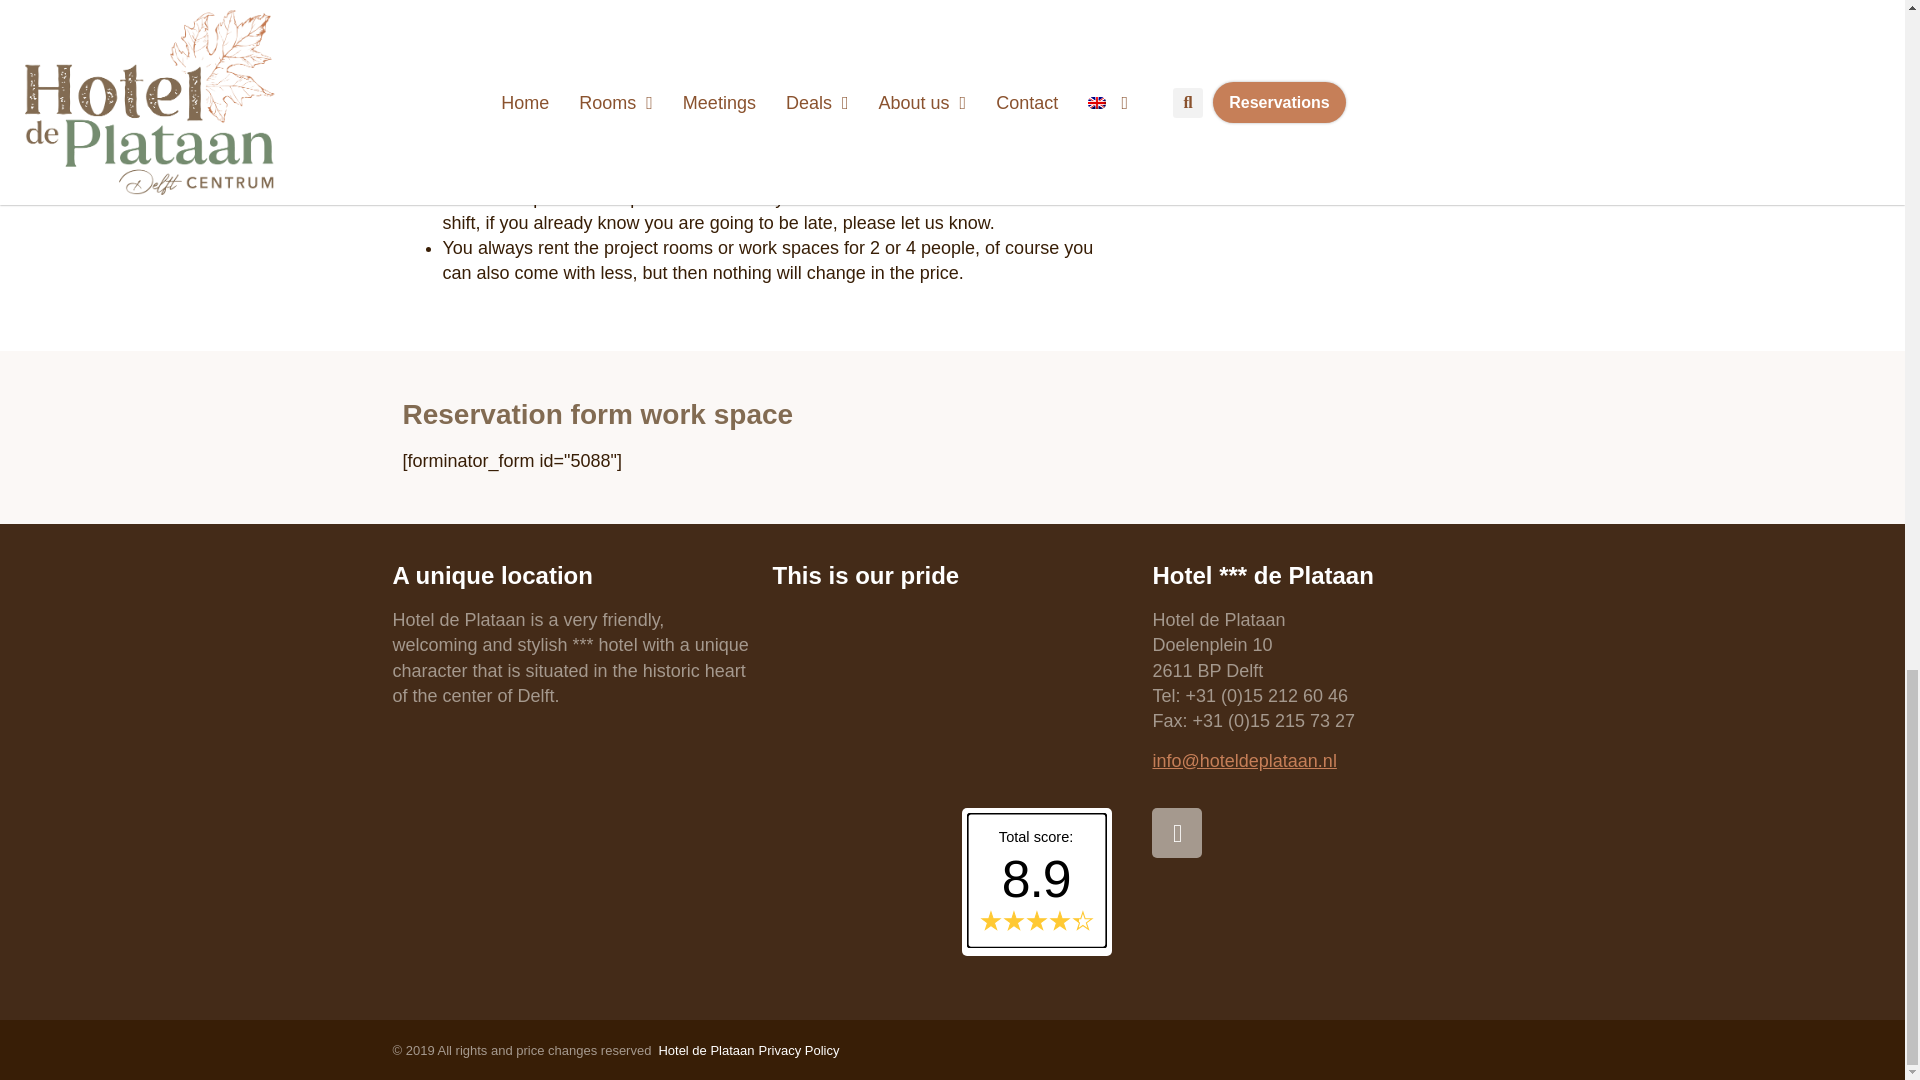 The image size is (1920, 1080). What do you see at coordinates (706, 1050) in the screenshot?
I see `Hotel in Delft` at bounding box center [706, 1050].